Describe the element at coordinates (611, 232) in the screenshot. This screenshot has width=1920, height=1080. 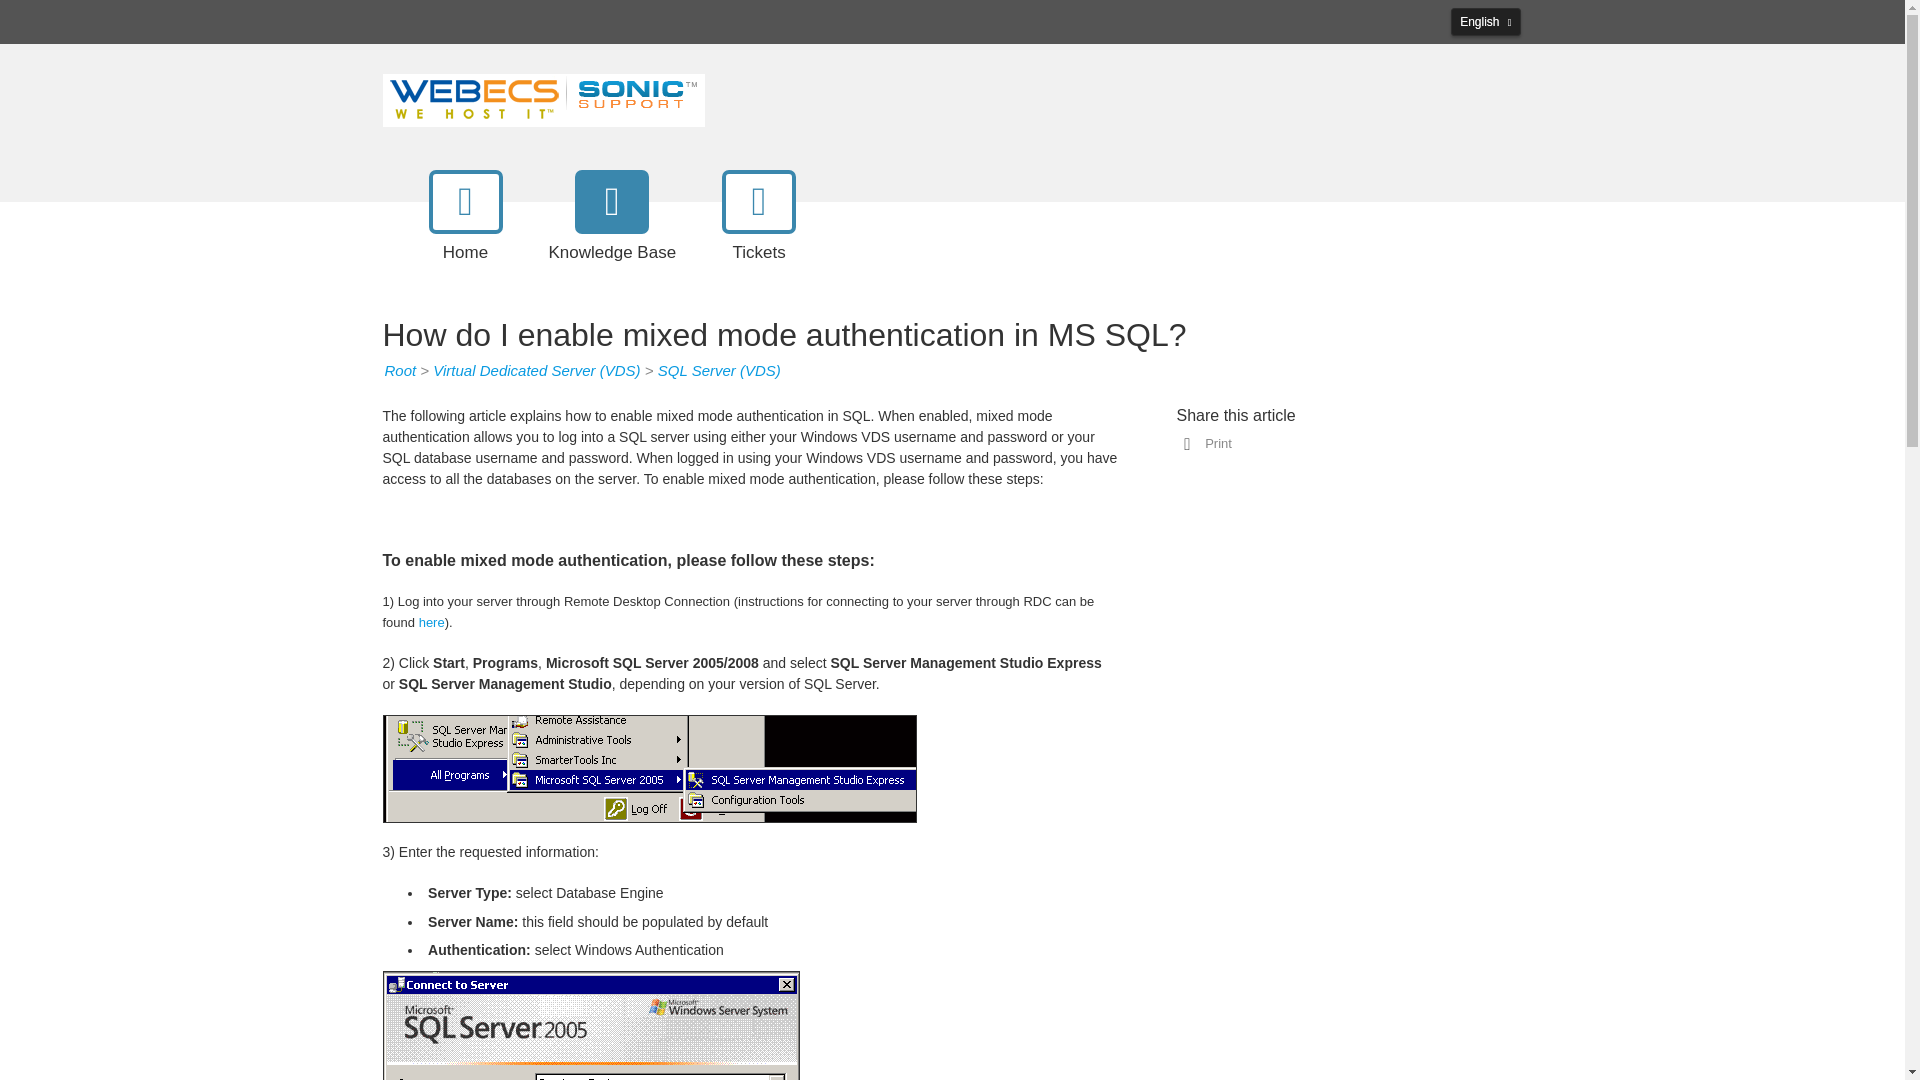
I see `Knowledge Base` at that location.